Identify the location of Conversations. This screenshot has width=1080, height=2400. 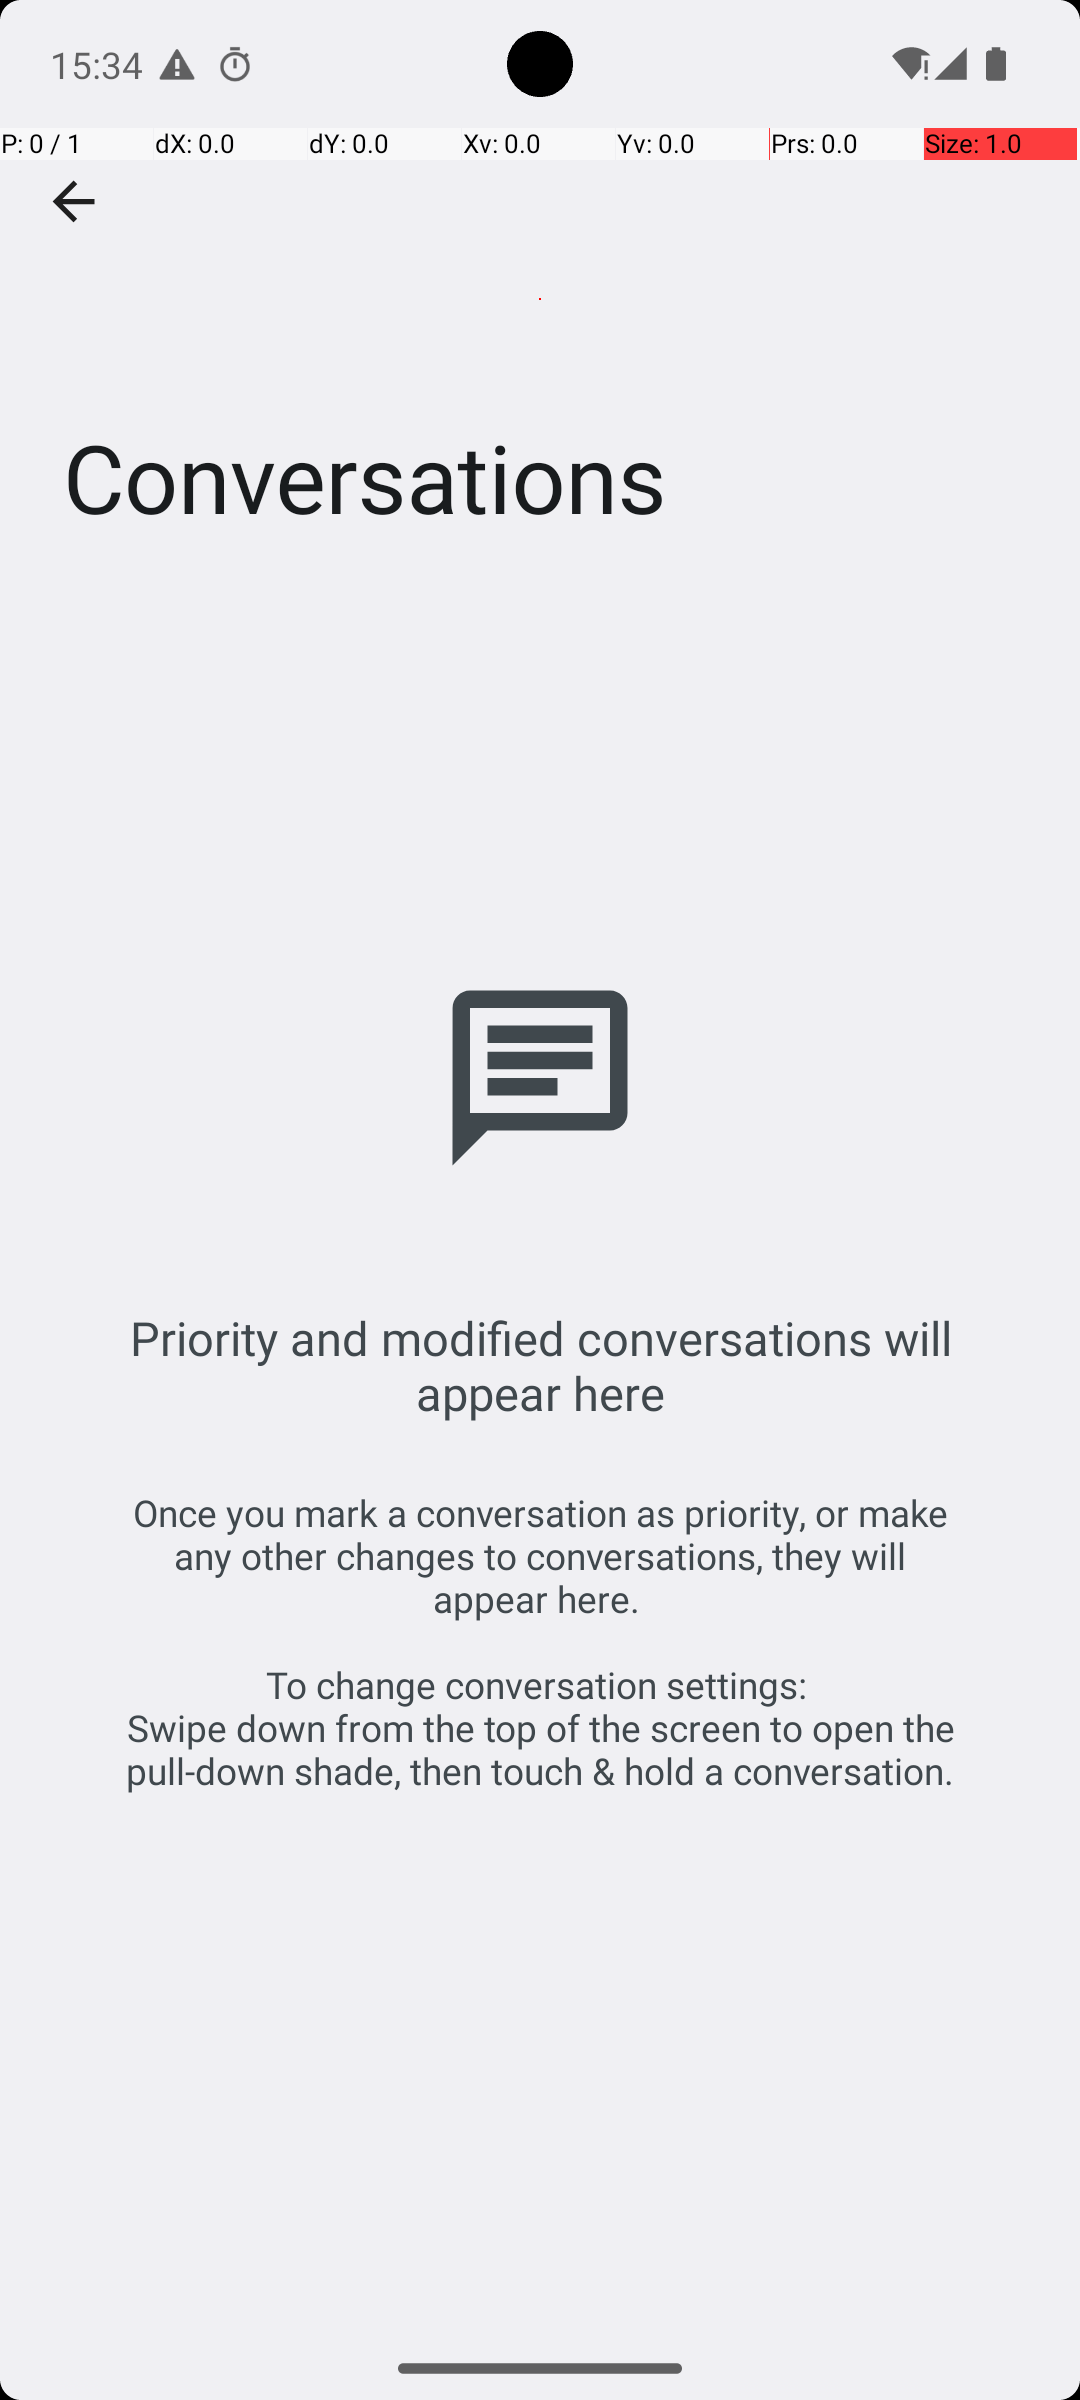
(540, 299).